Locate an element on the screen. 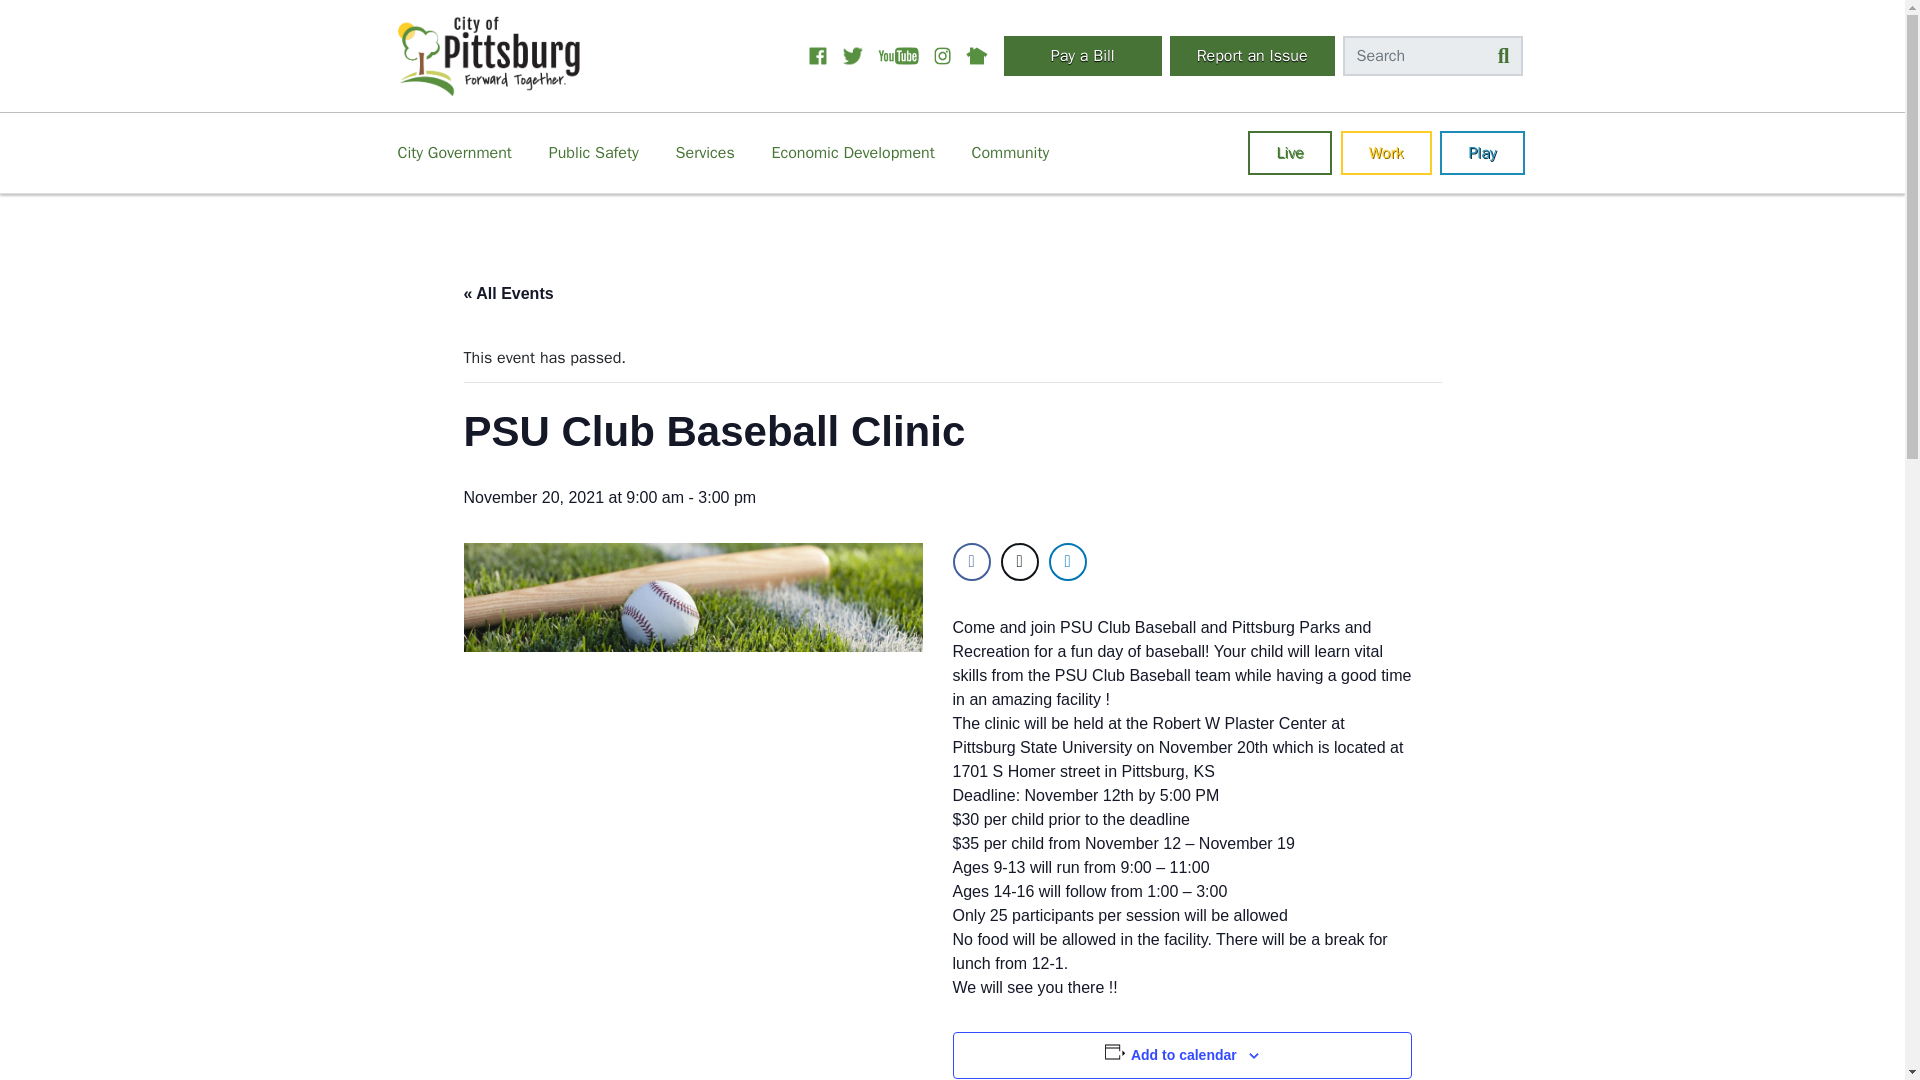 The image size is (1920, 1080). Search is located at coordinates (1432, 55).